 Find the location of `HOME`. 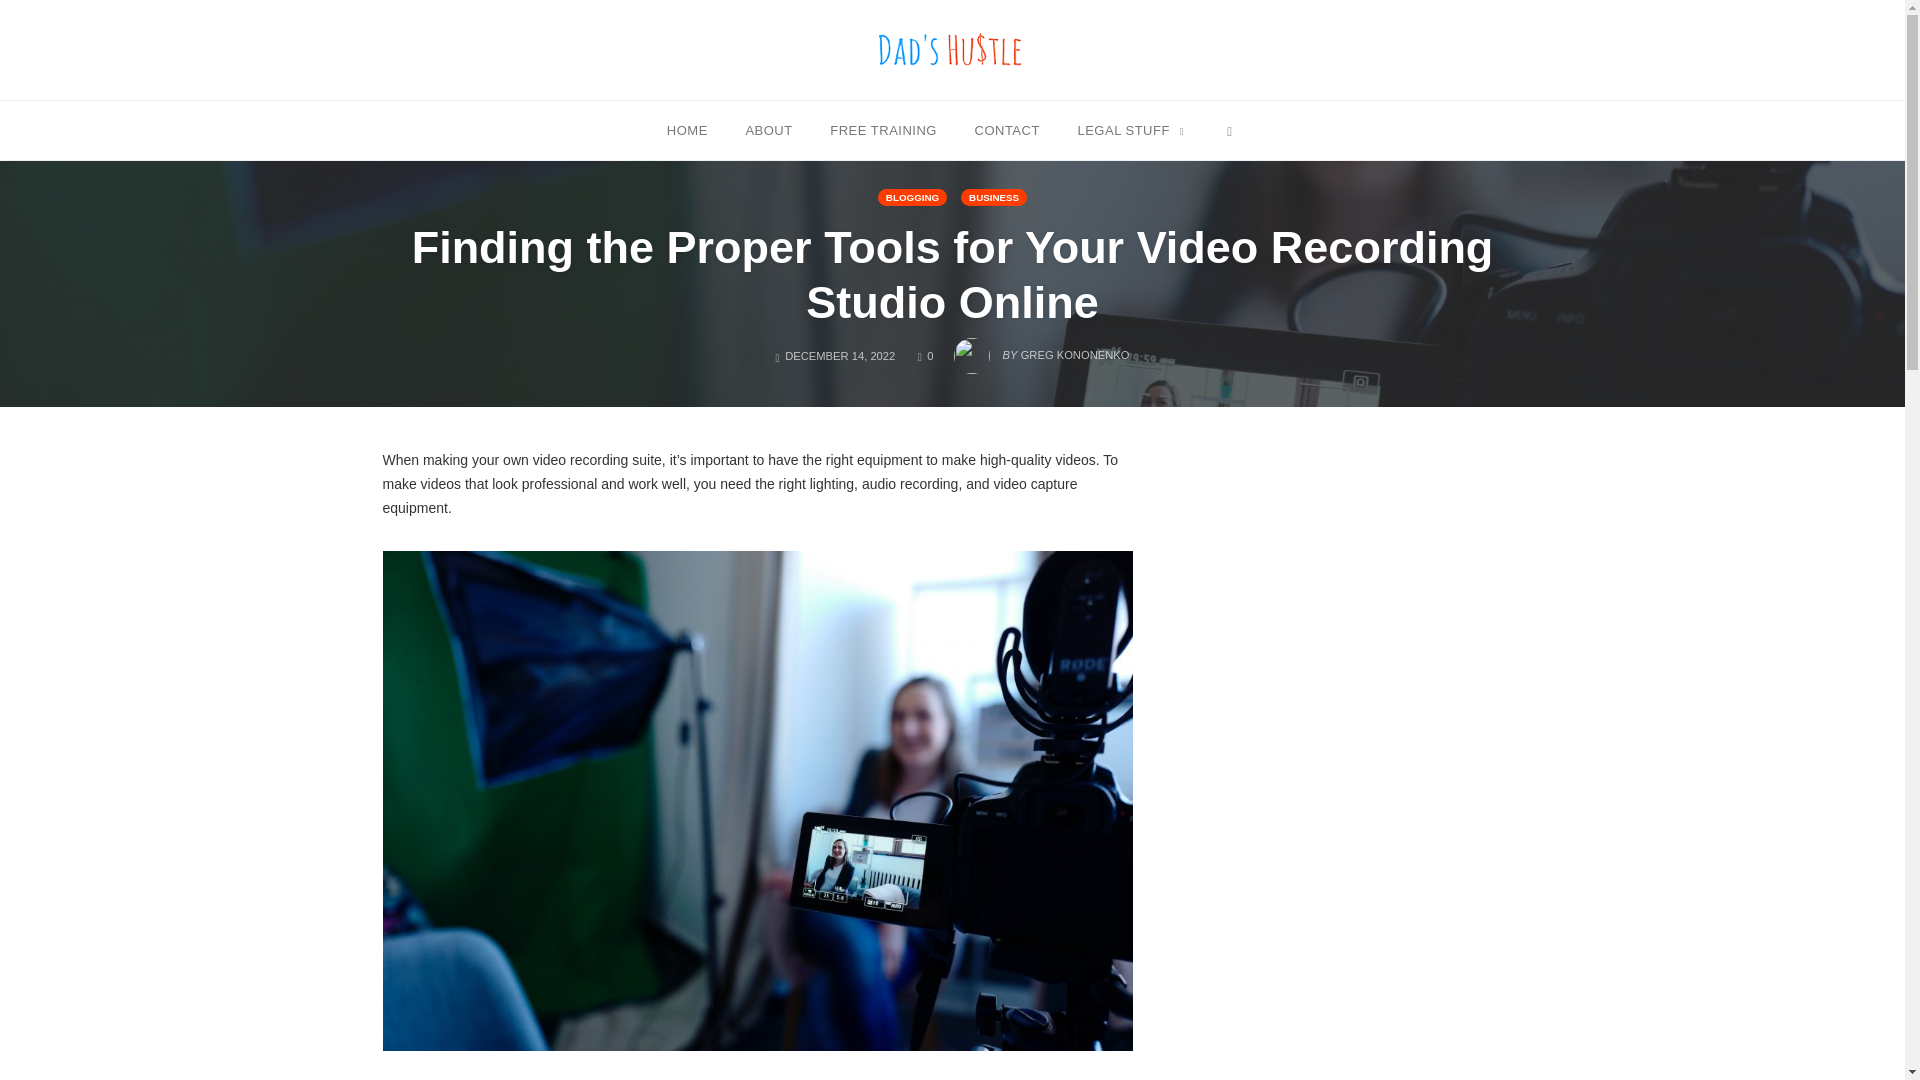

HOME is located at coordinates (768, 129).